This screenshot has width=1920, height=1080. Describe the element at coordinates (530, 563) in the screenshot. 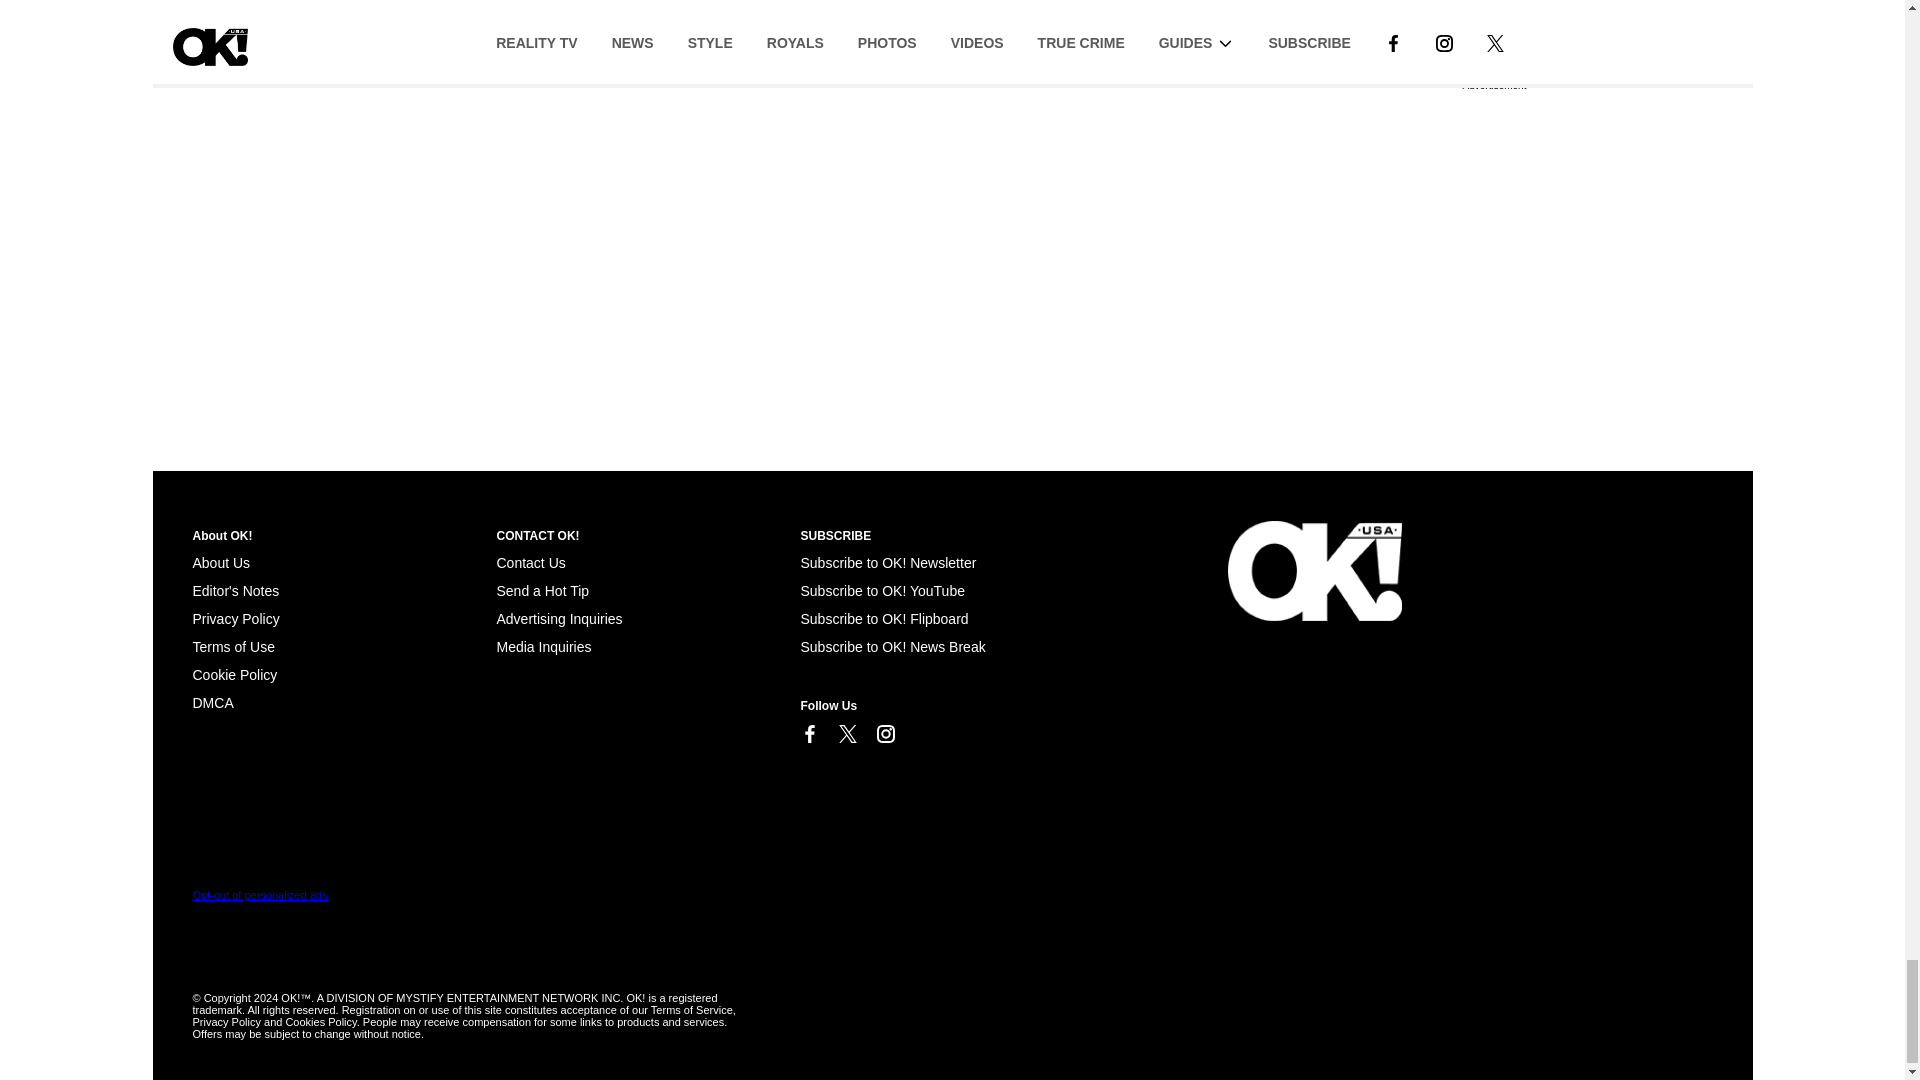

I see `Contact Us` at that location.